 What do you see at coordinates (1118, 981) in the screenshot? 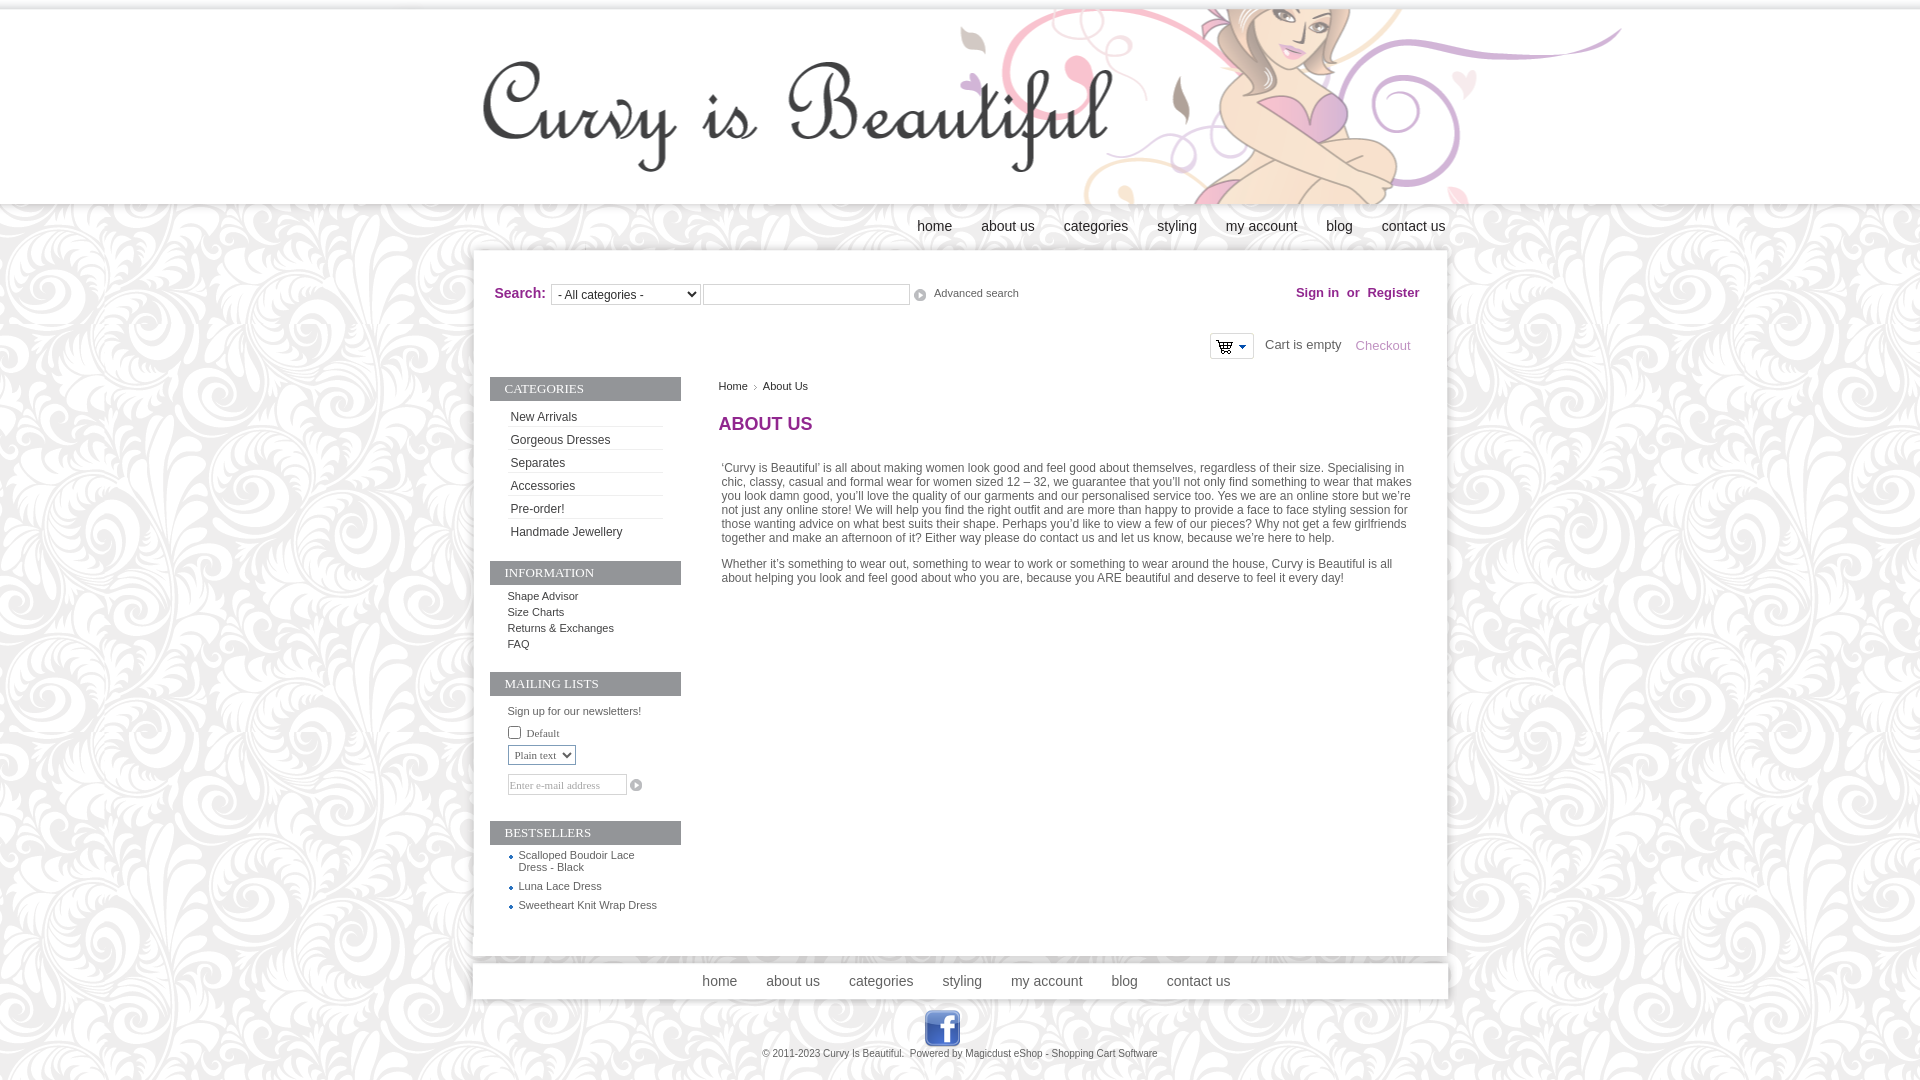
I see `blog` at bounding box center [1118, 981].